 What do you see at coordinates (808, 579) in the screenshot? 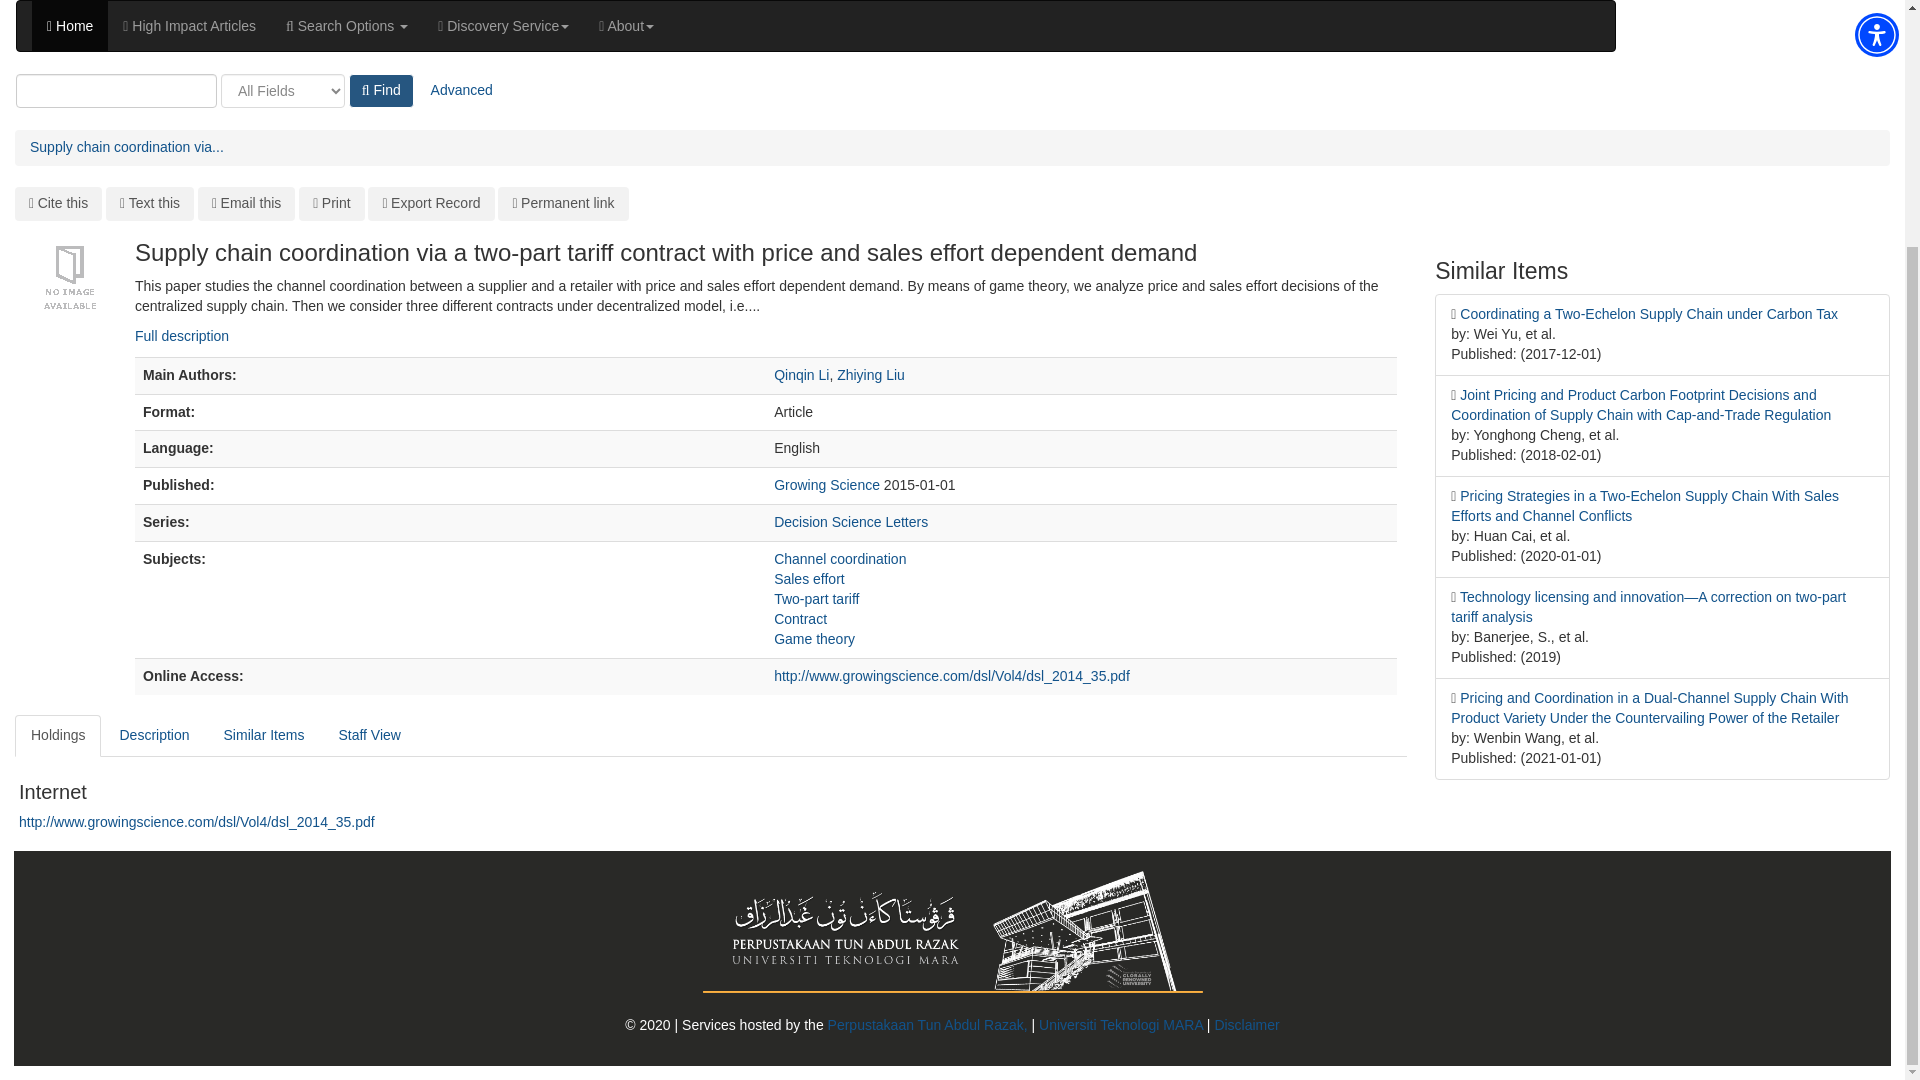
I see `Sales effort` at bounding box center [808, 579].